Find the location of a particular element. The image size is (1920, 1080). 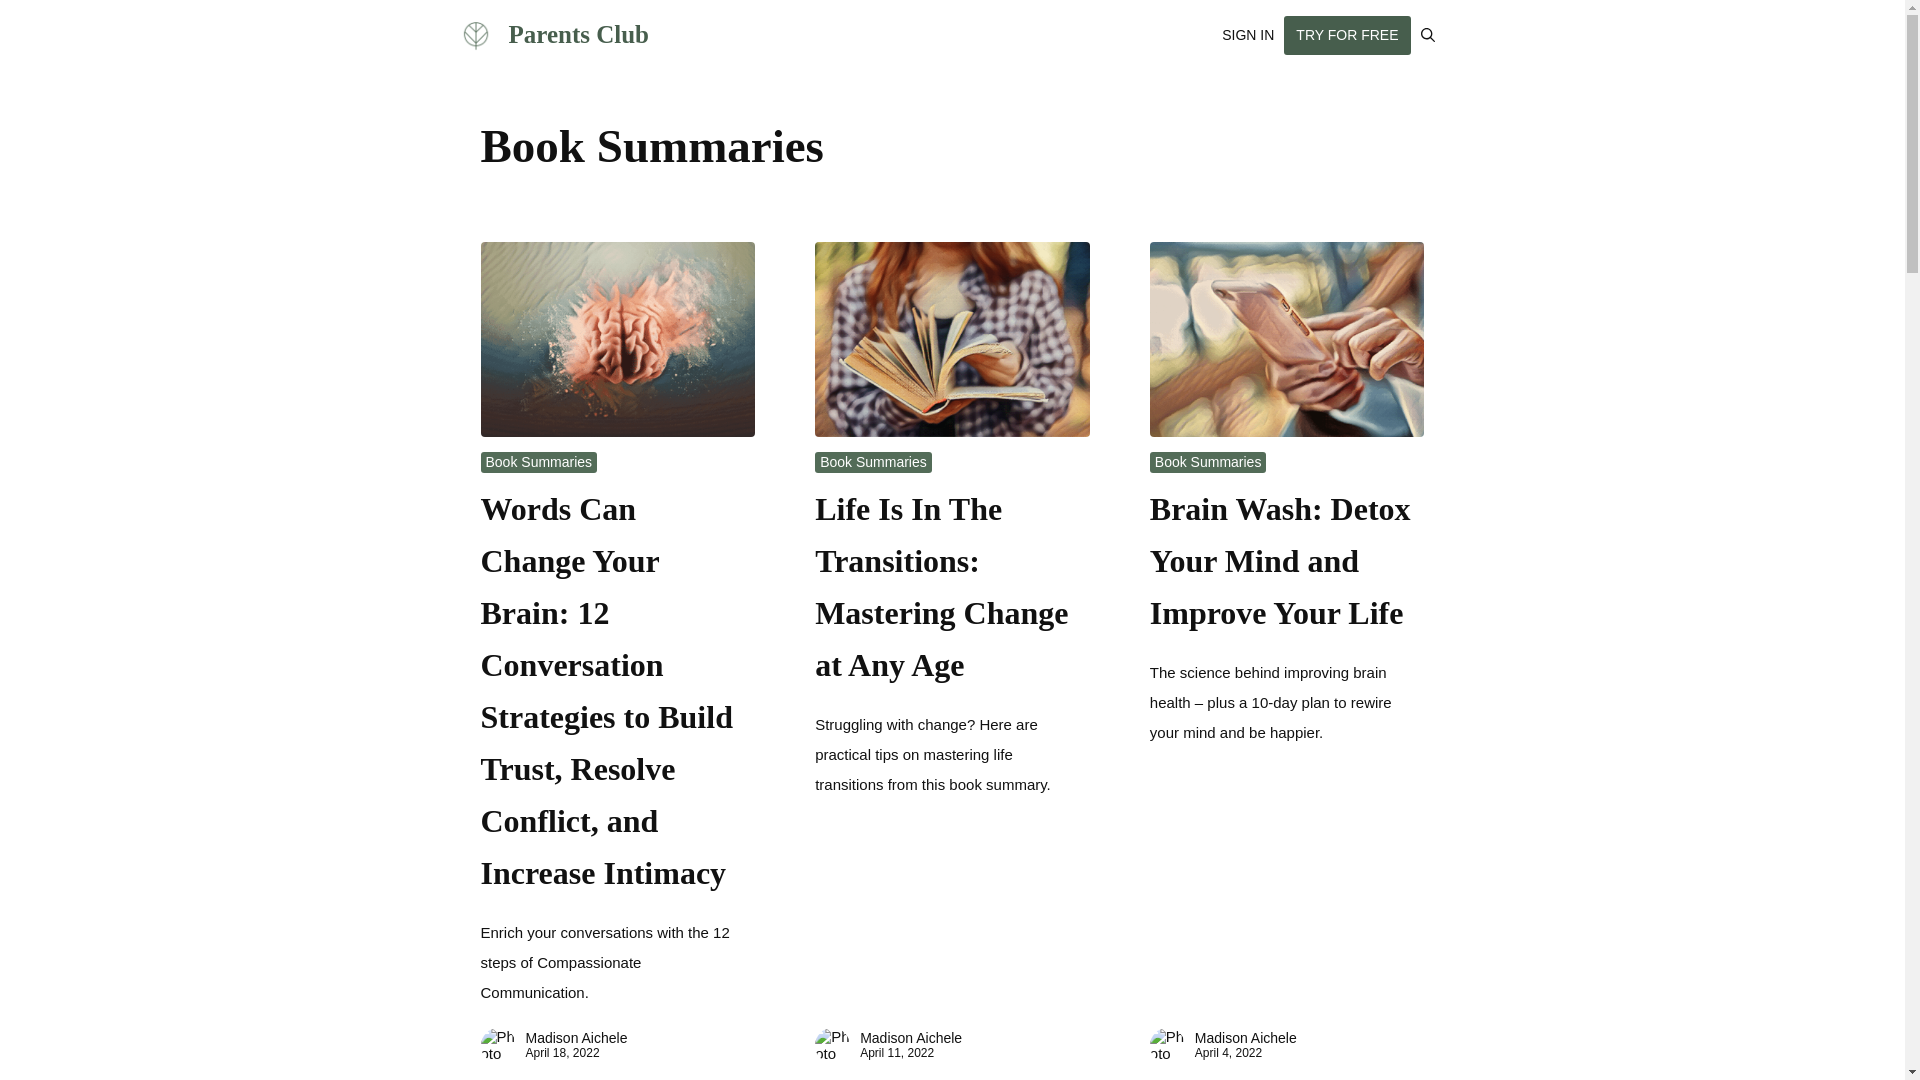

Parents Club is located at coordinates (578, 34).